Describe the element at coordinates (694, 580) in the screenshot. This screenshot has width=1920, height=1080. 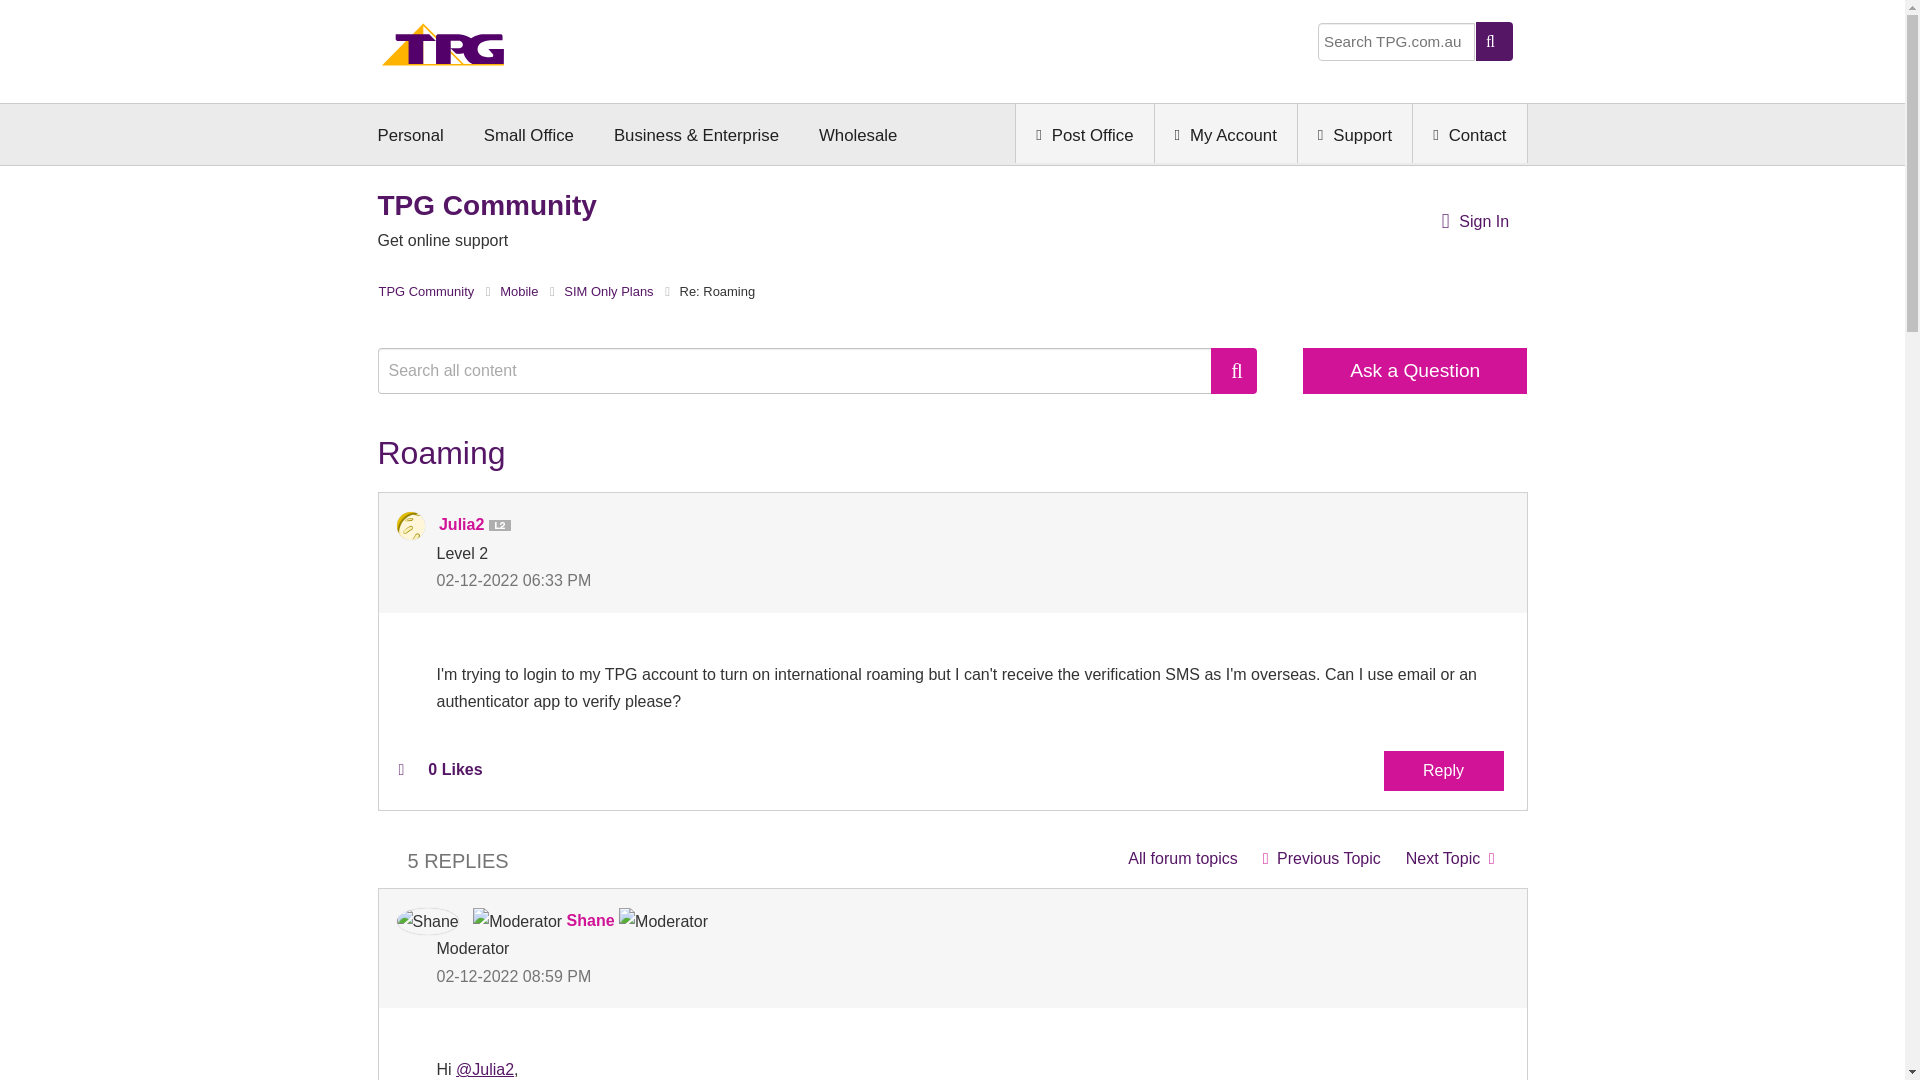
I see `Posted on` at that location.